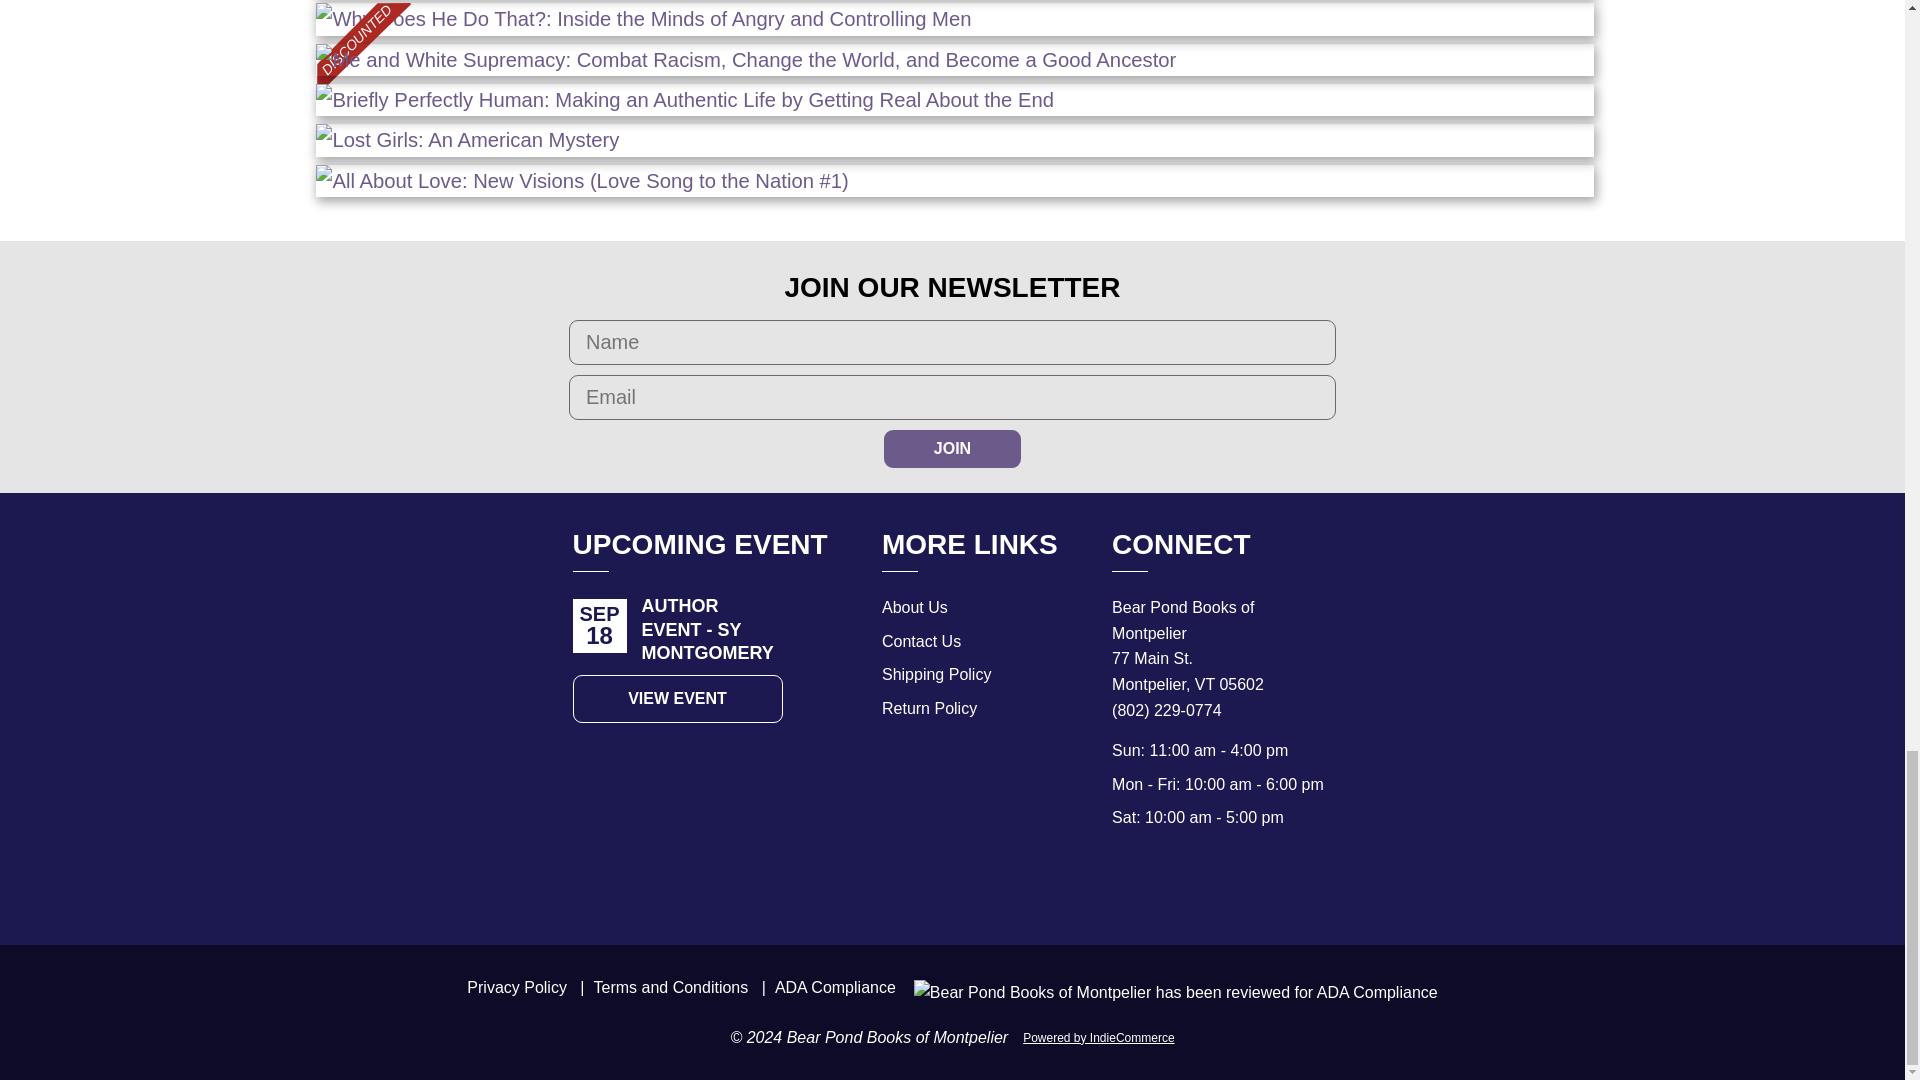  Describe the element at coordinates (1212, 874) in the screenshot. I see `Connect with Youtube Channel` at that location.